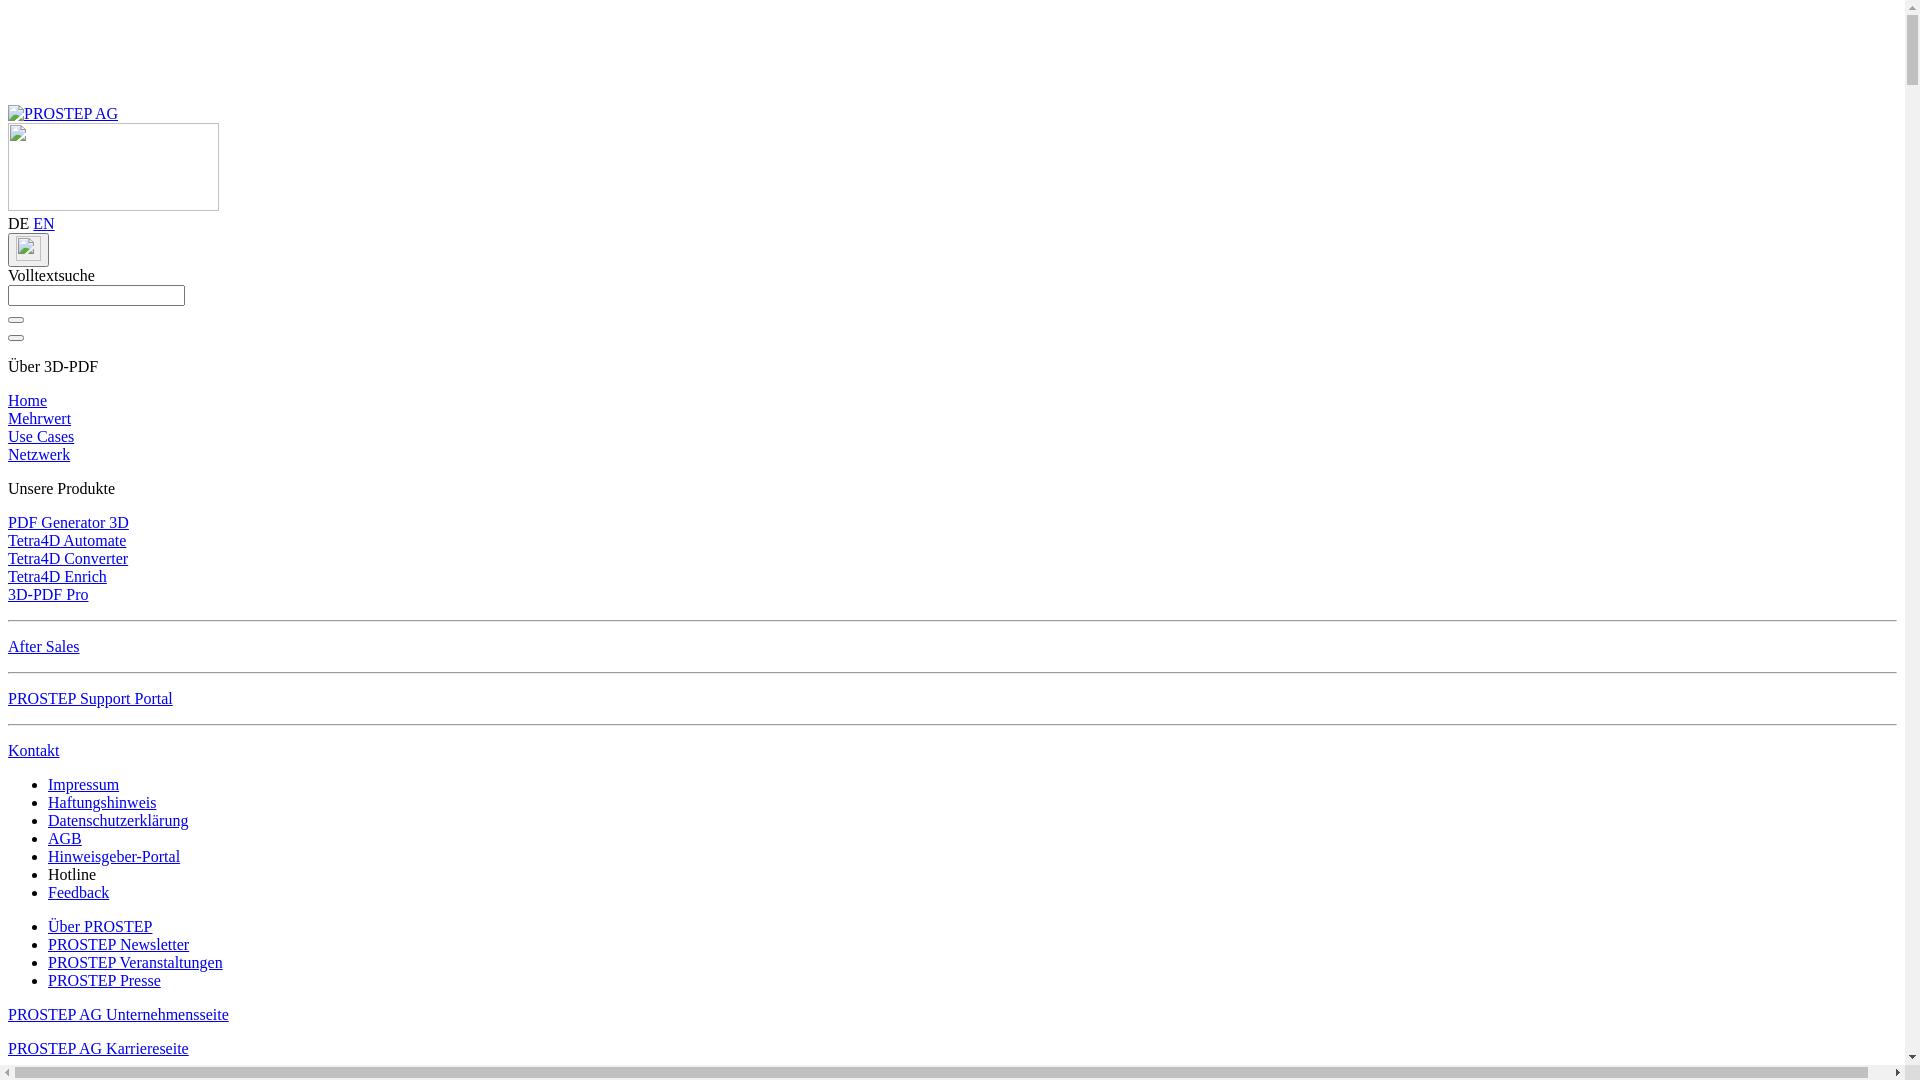 The height and width of the screenshot is (1080, 1920). Describe the element at coordinates (136, 962) in the screenshot. I see `PROSTEP Veranstaltungen` at that location.